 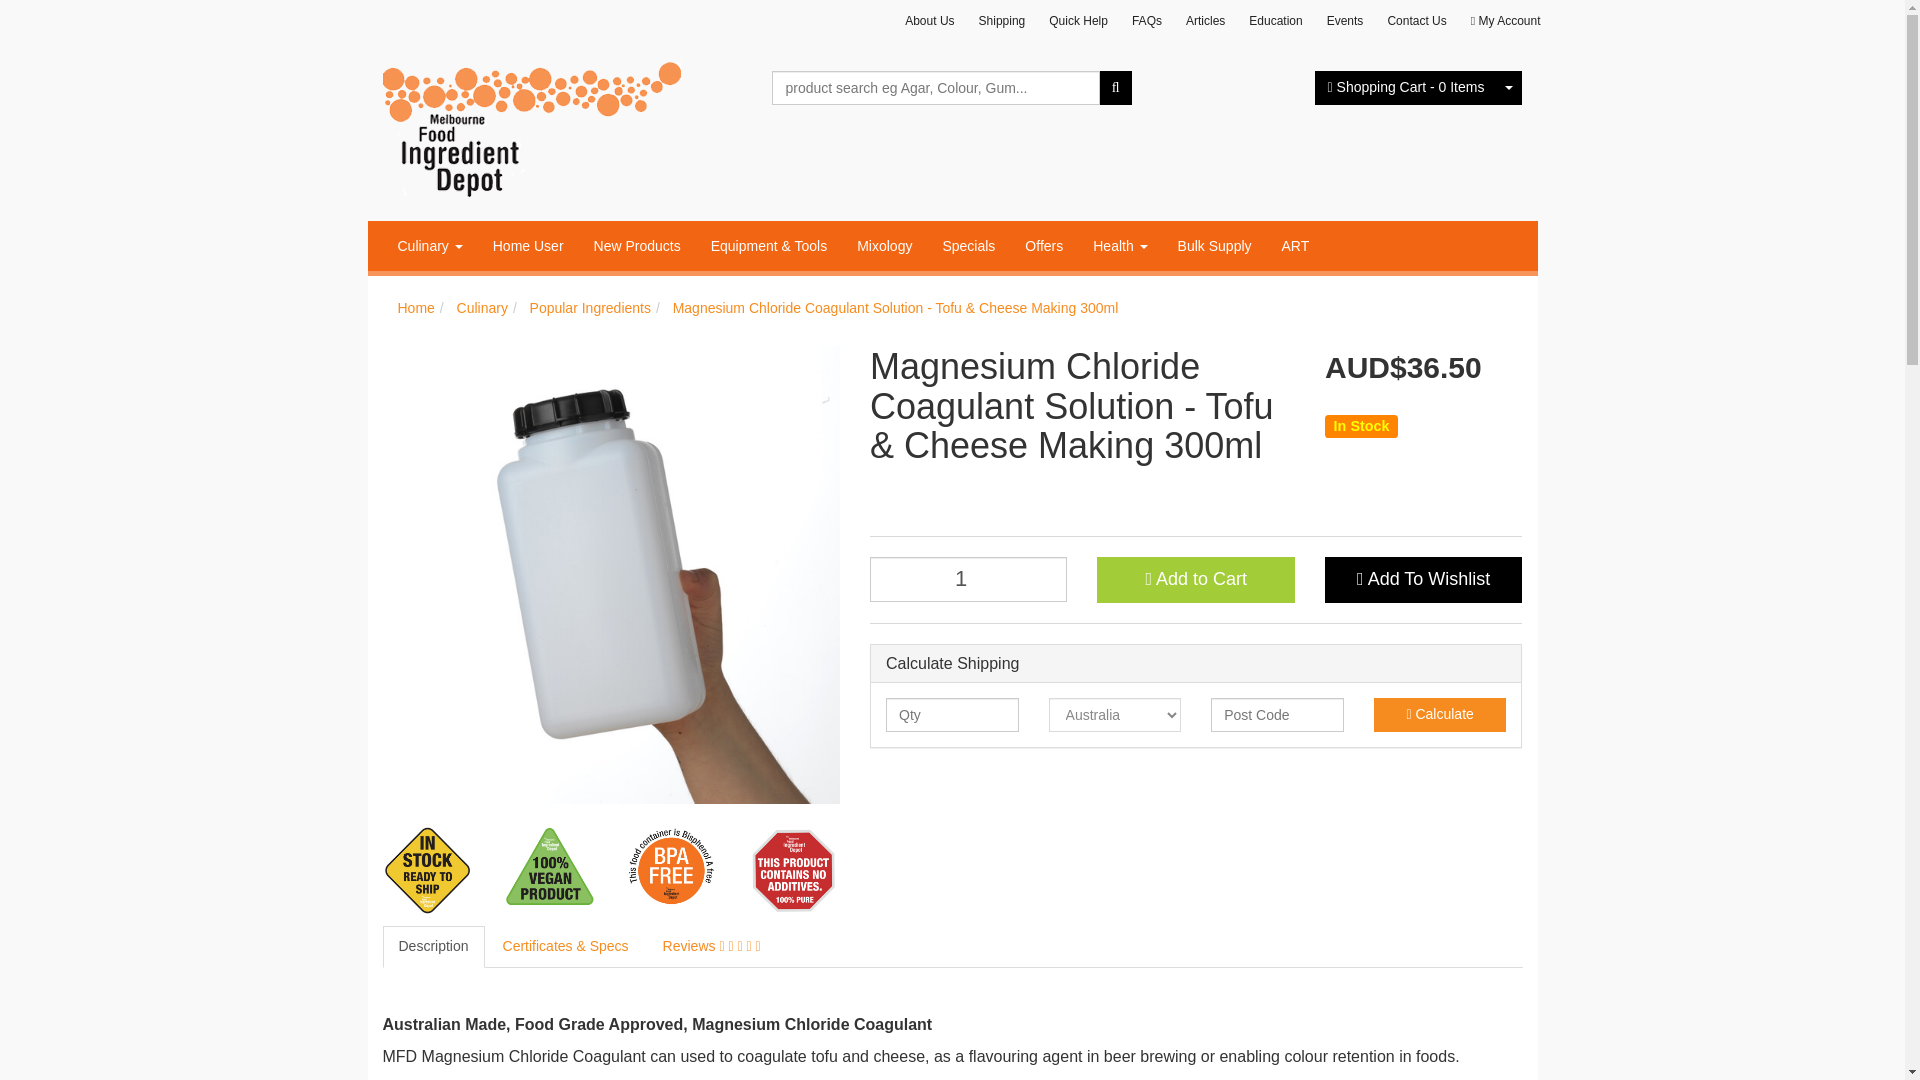 What do you see at coordinates (1406, 88) in the screenshot?
I see `Shopping Cart - 0 Items` at bounding box center [1406, 88].